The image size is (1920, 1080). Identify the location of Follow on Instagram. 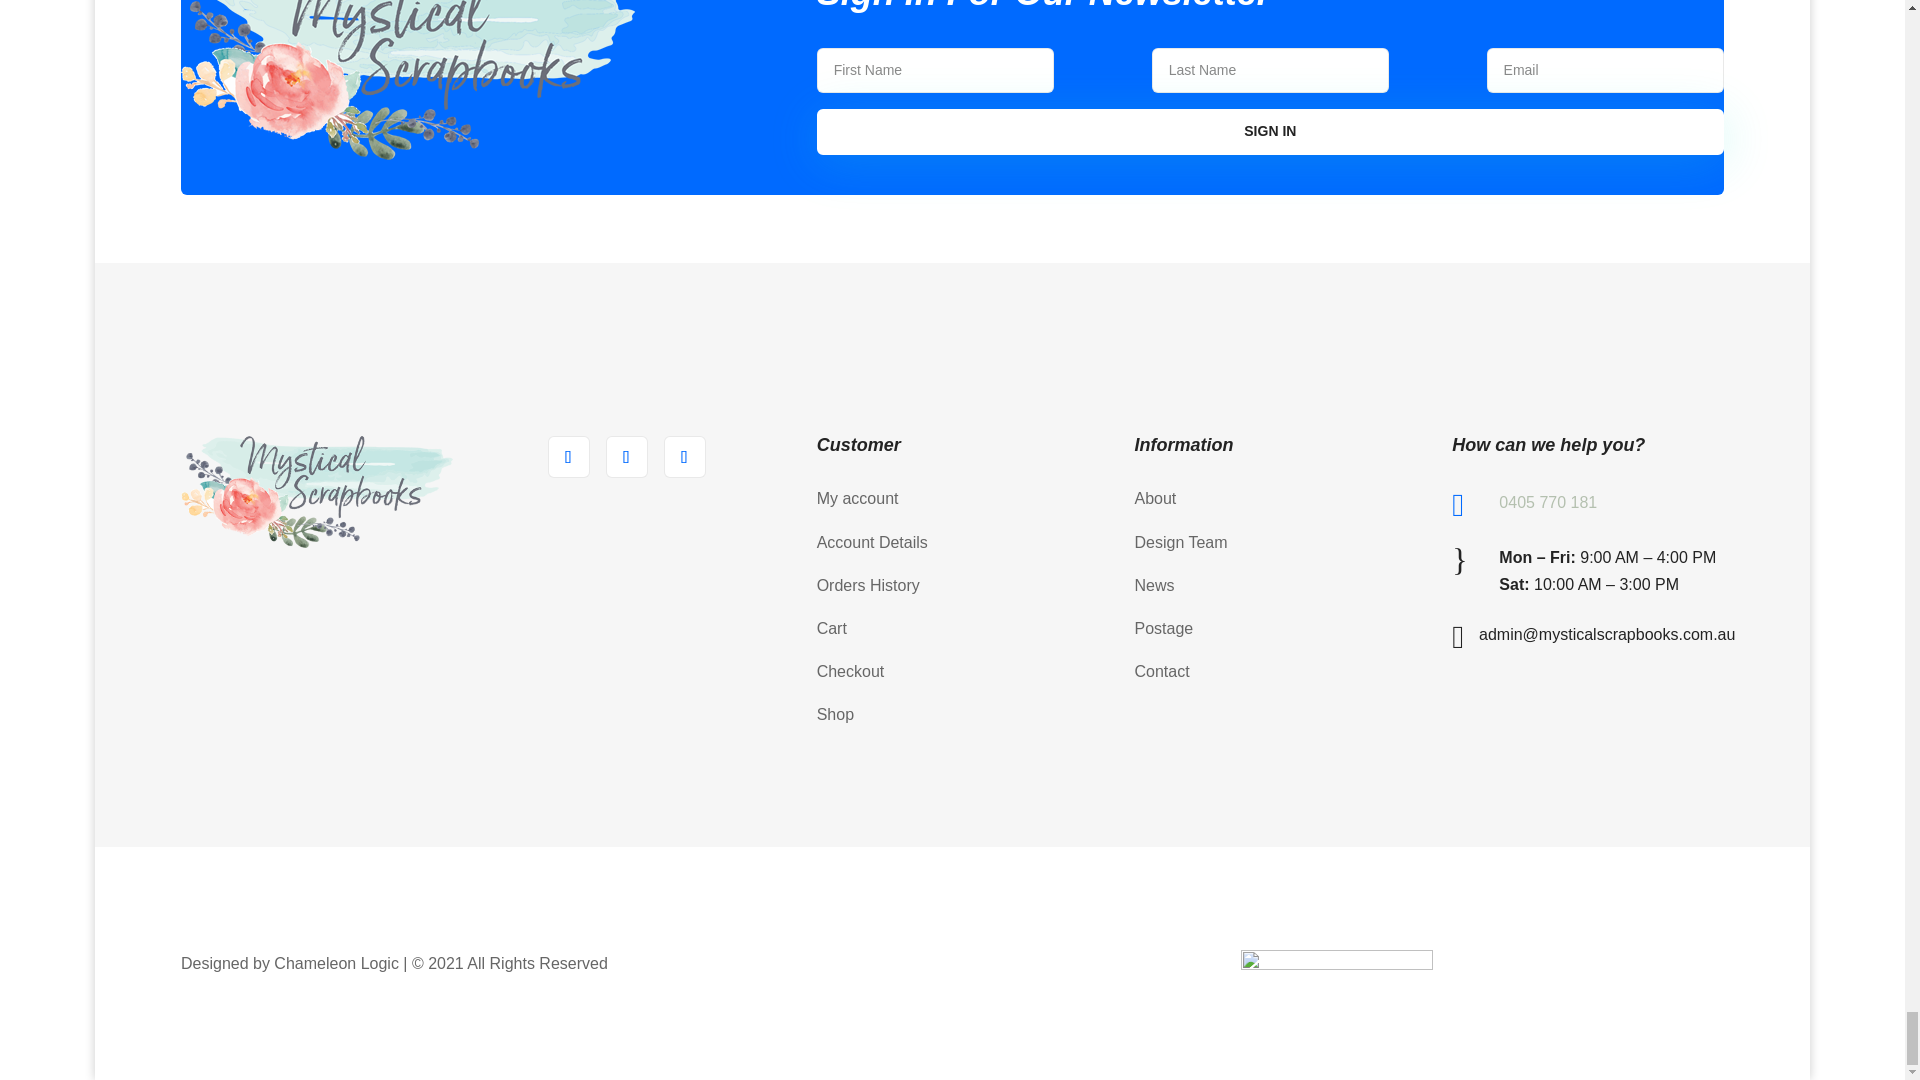
(685, 457).